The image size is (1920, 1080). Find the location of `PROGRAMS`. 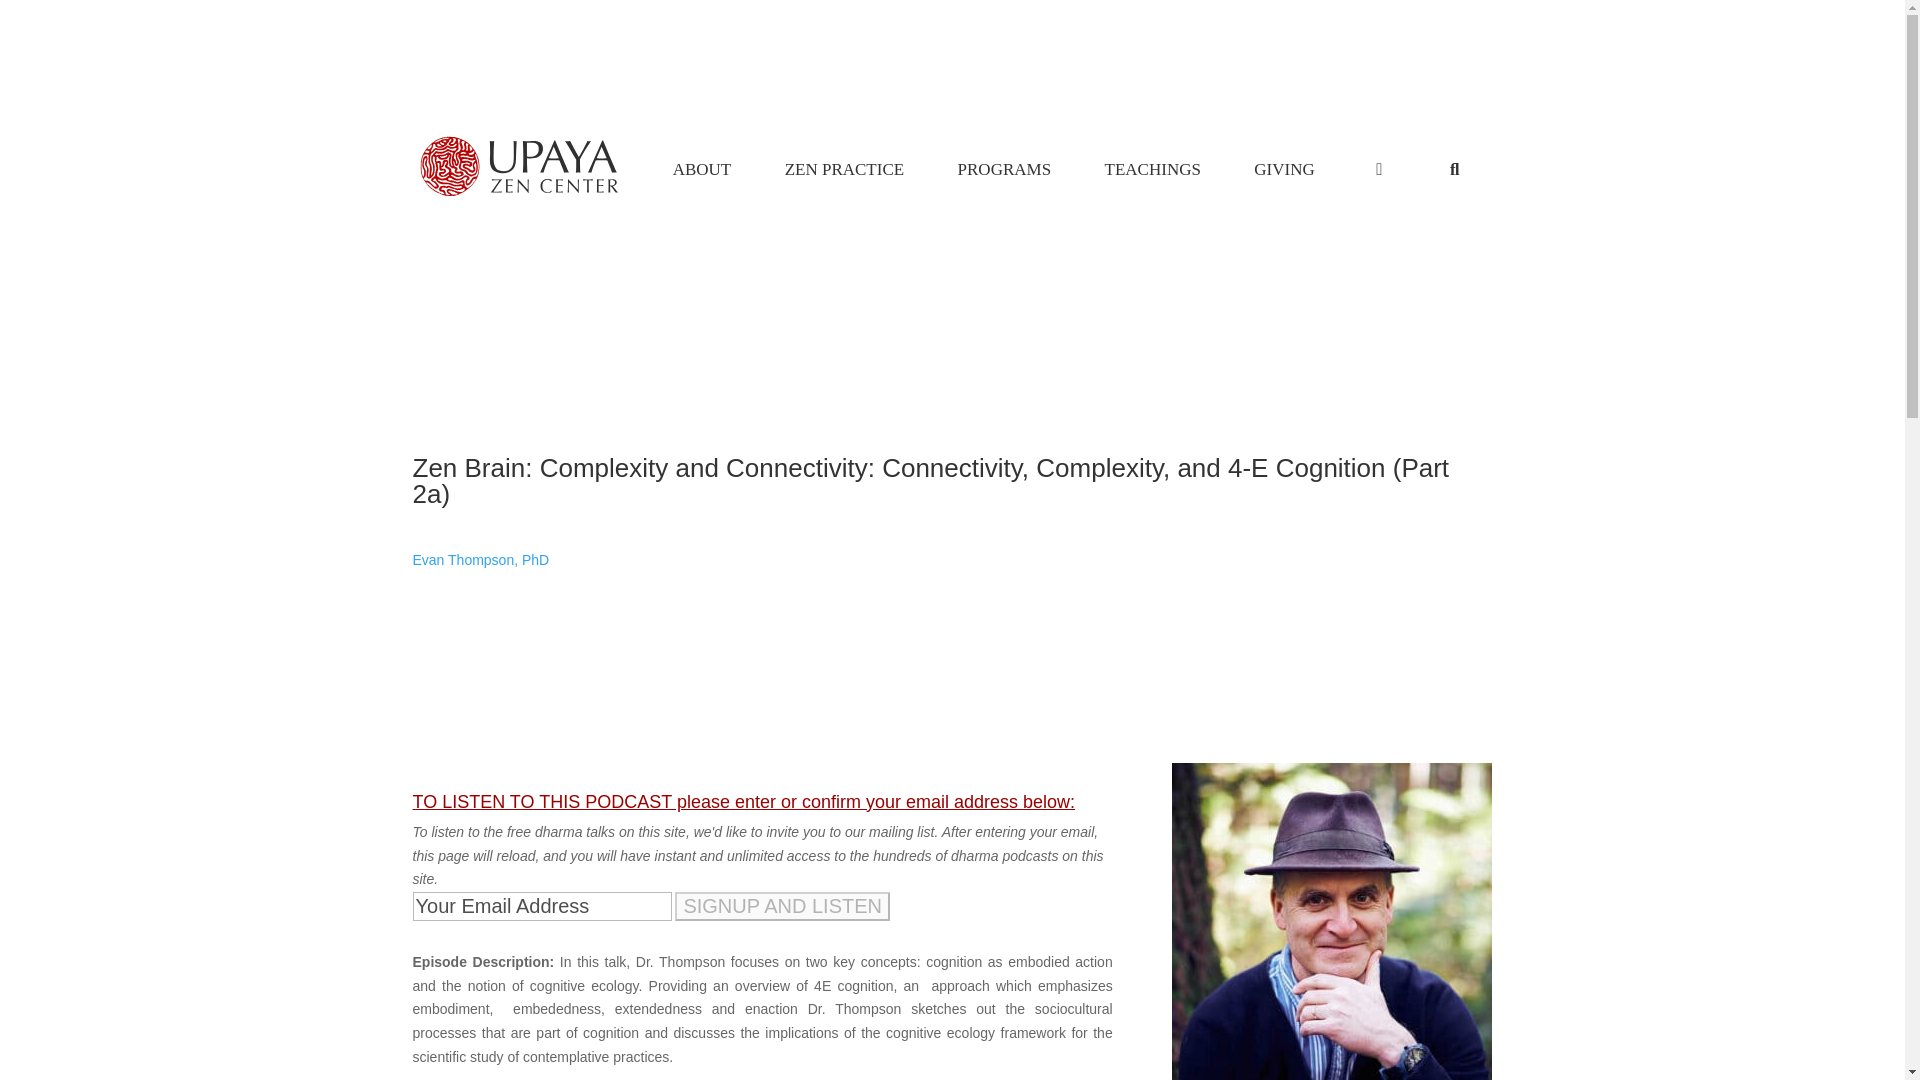

PROGRAMS is located at coordinates (1152, 170).